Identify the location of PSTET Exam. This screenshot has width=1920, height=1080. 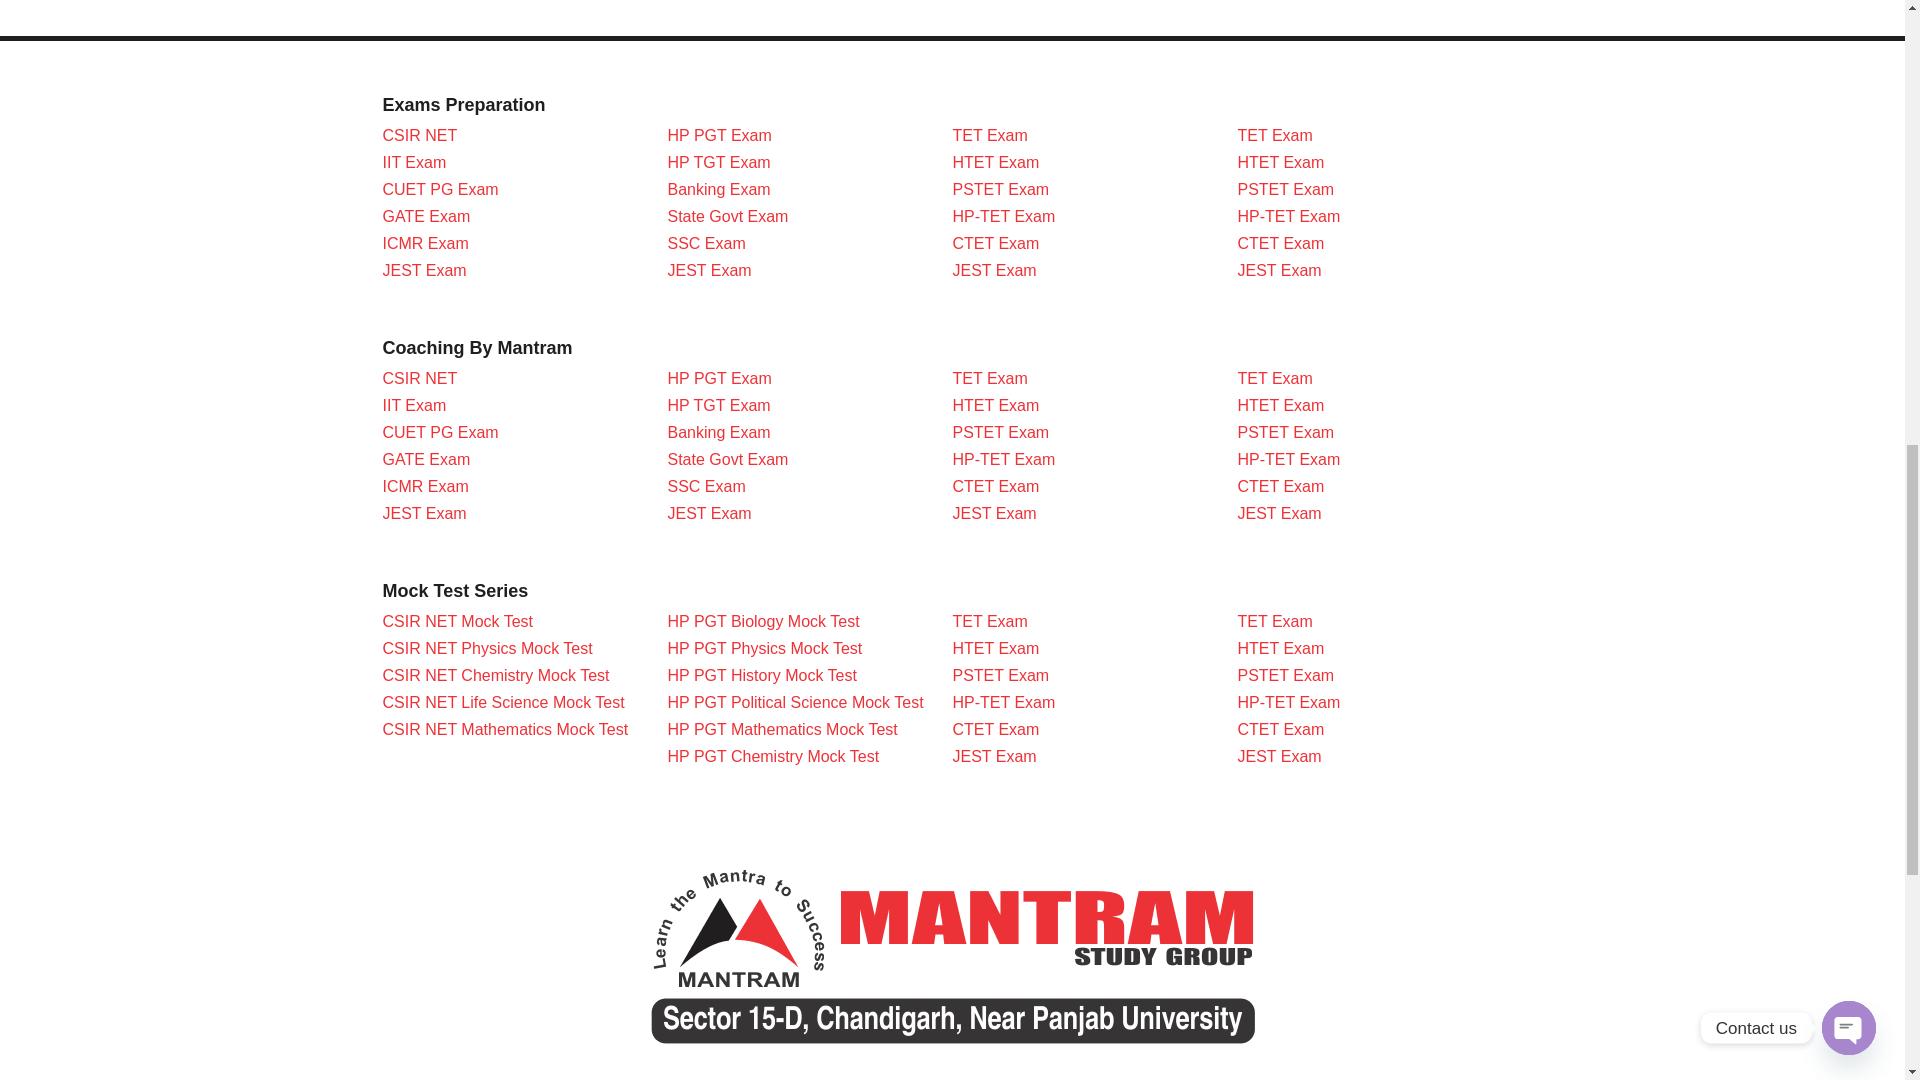
(1000, 189).